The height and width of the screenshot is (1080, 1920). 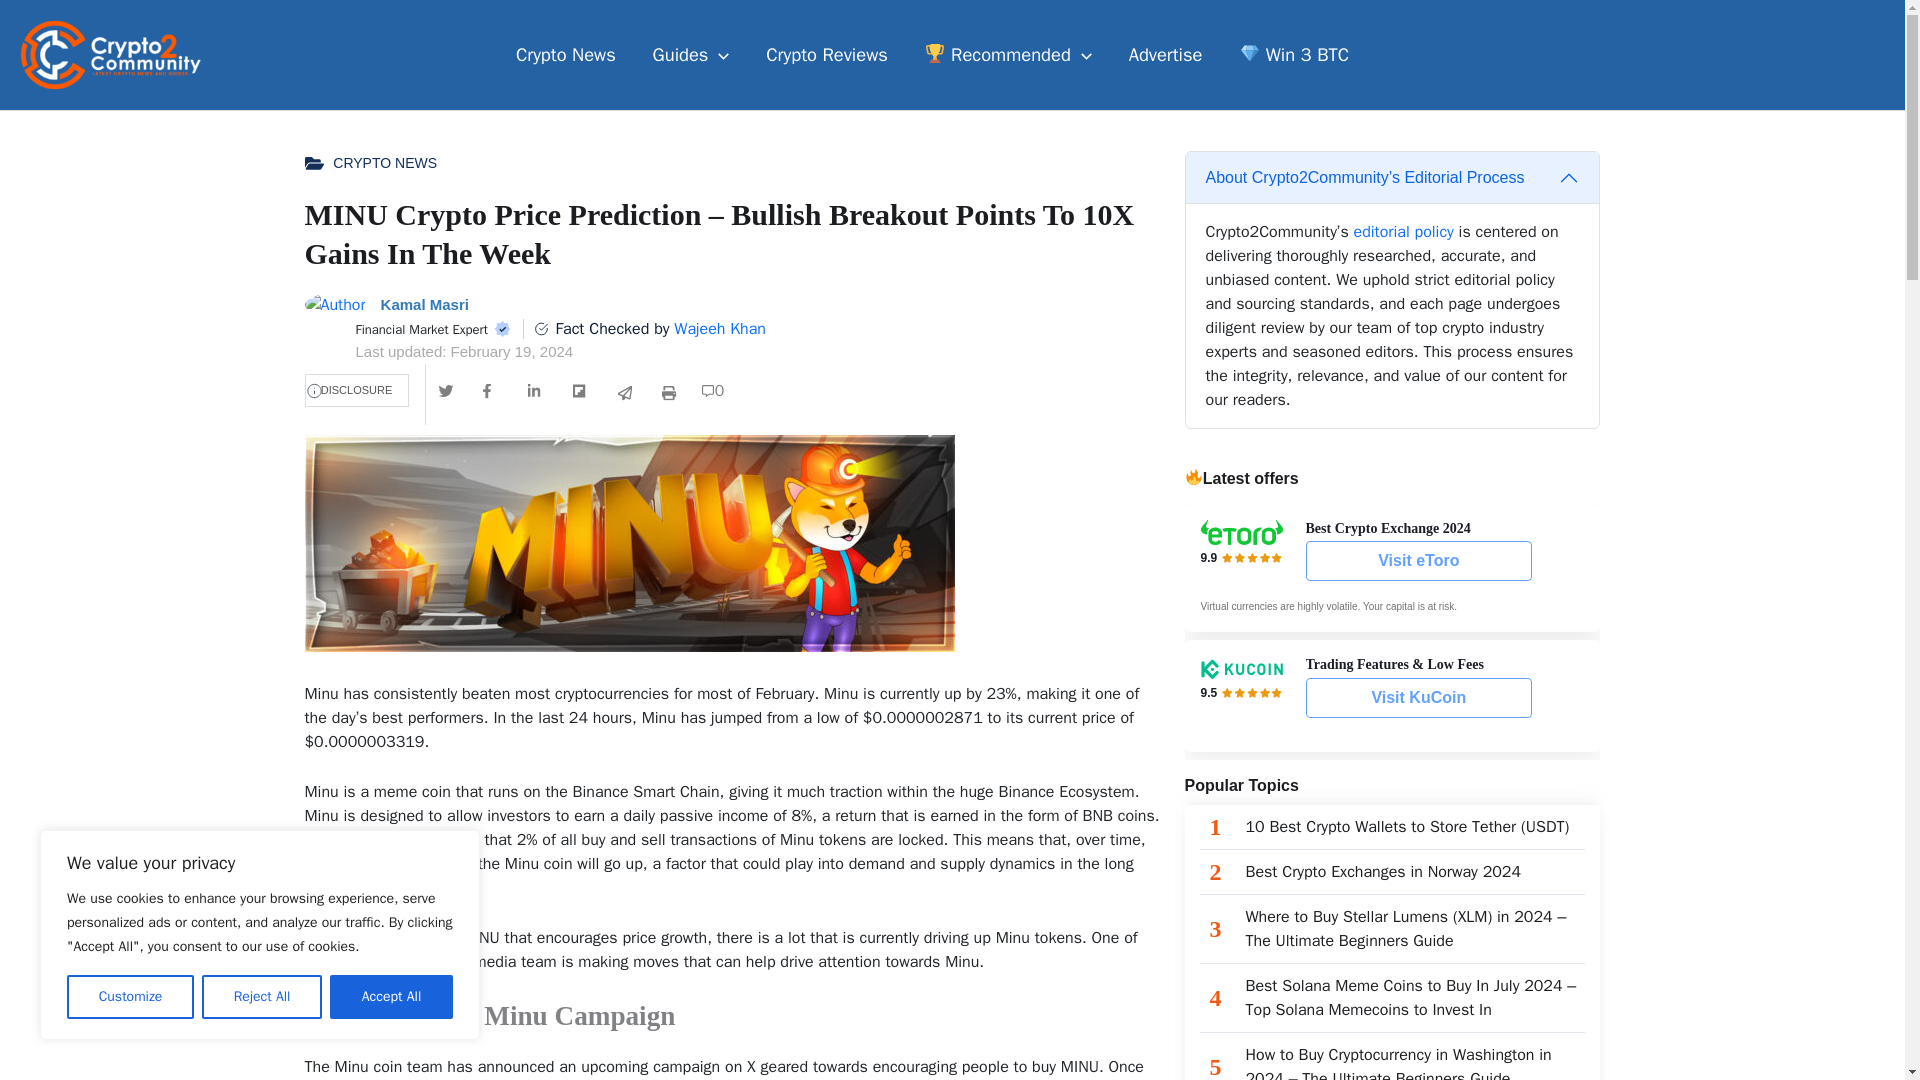 I want to click on Share via Email, so click(x=624, y=393).